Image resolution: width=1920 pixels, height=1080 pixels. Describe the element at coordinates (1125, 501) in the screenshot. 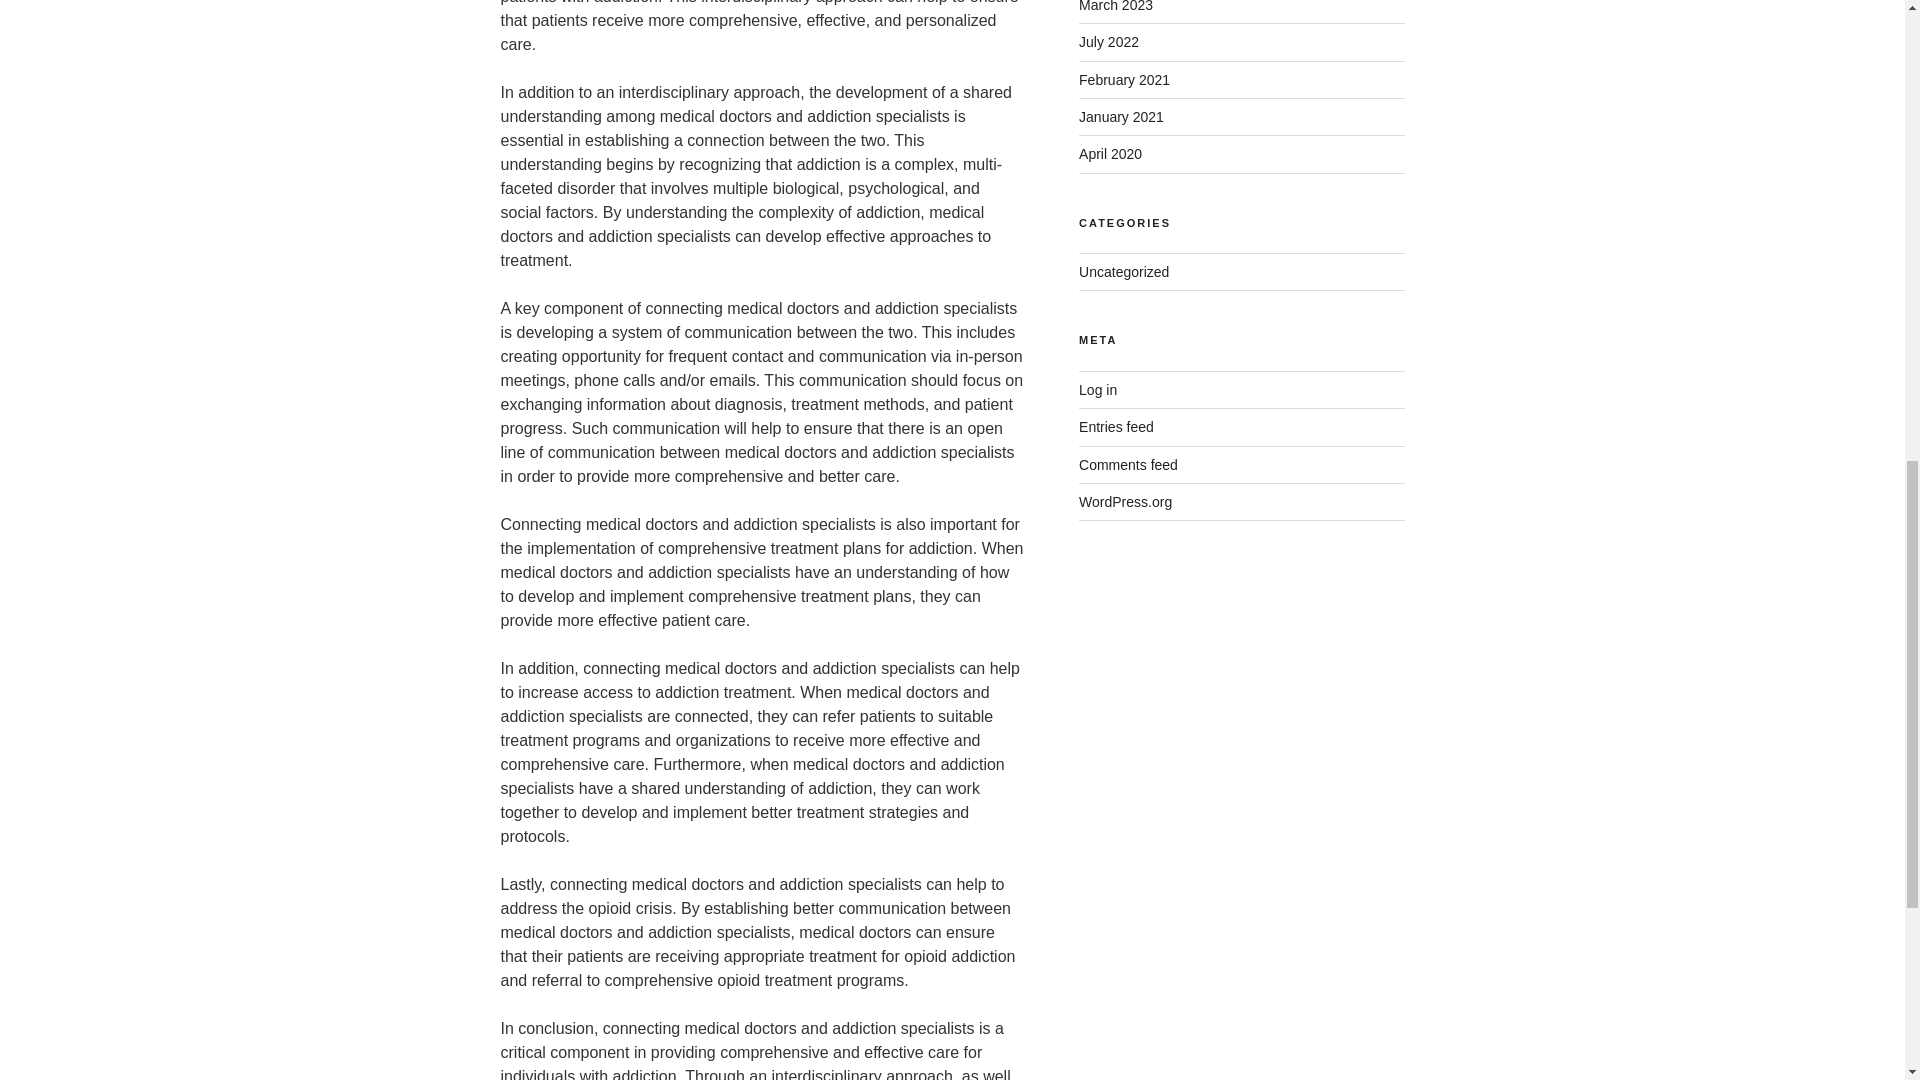

I see `WordPress.org` at that location.